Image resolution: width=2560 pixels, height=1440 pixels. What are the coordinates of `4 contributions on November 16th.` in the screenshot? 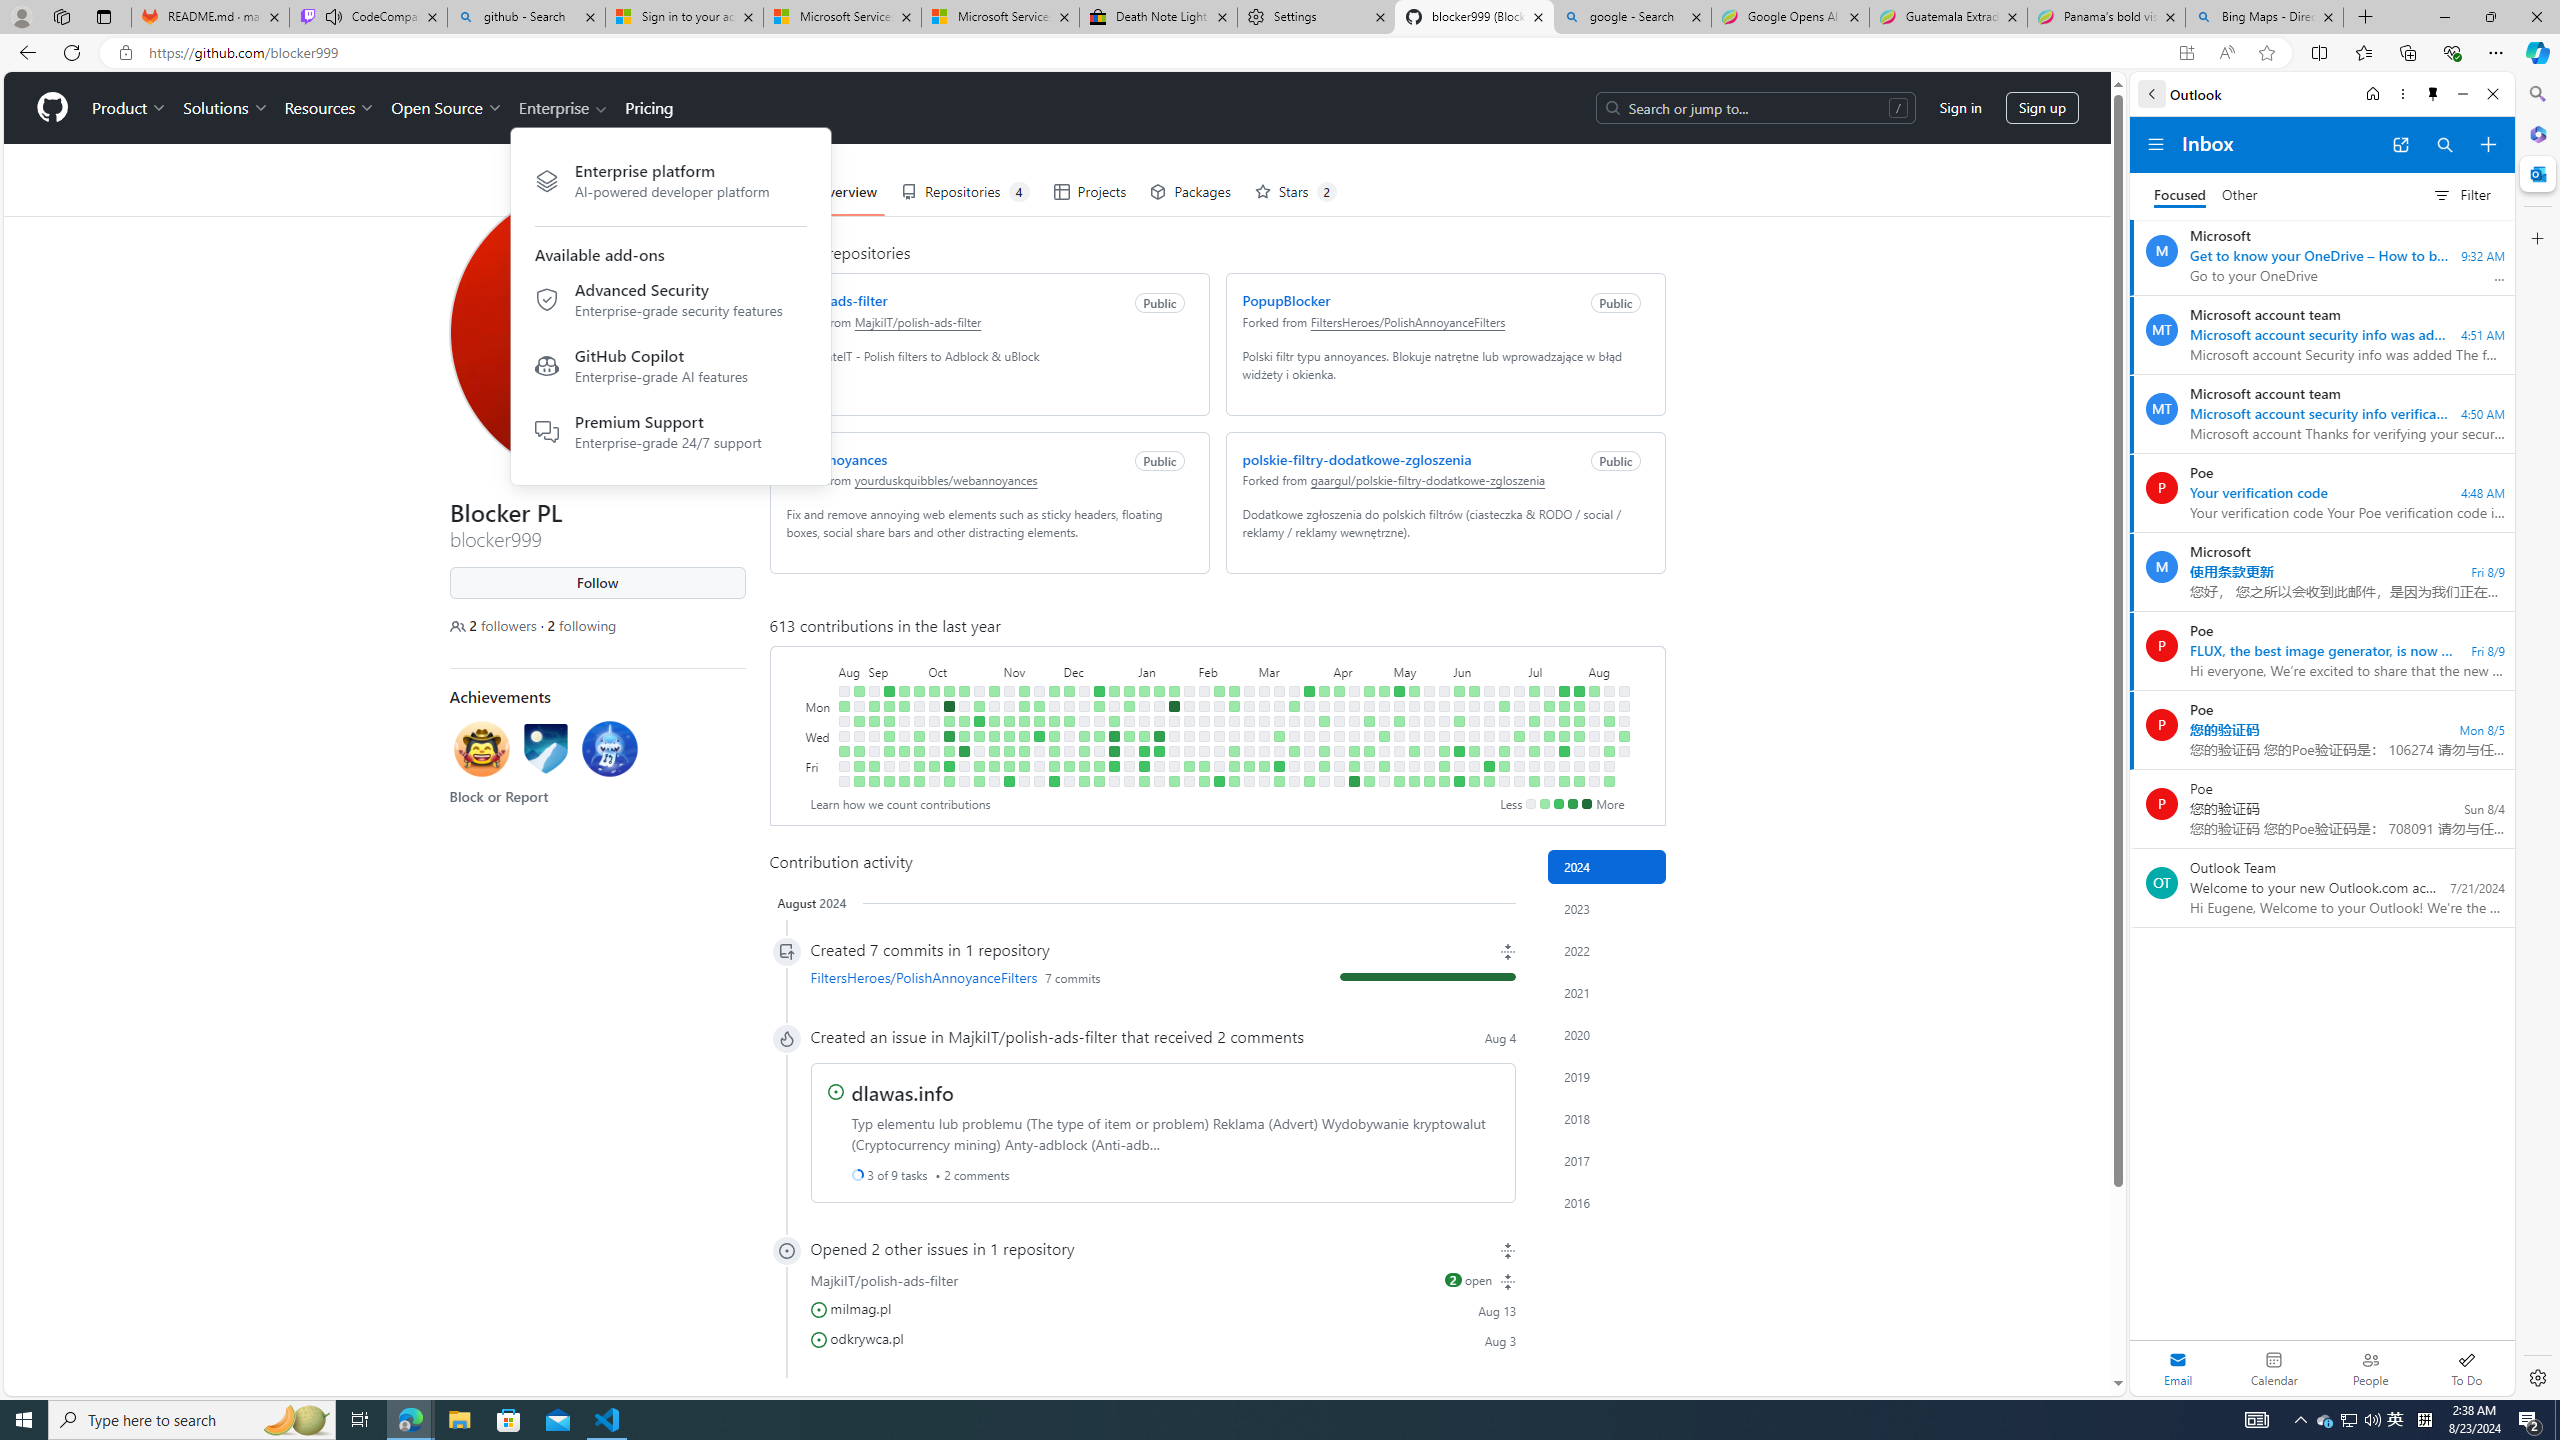 It's located at (1024, 751).